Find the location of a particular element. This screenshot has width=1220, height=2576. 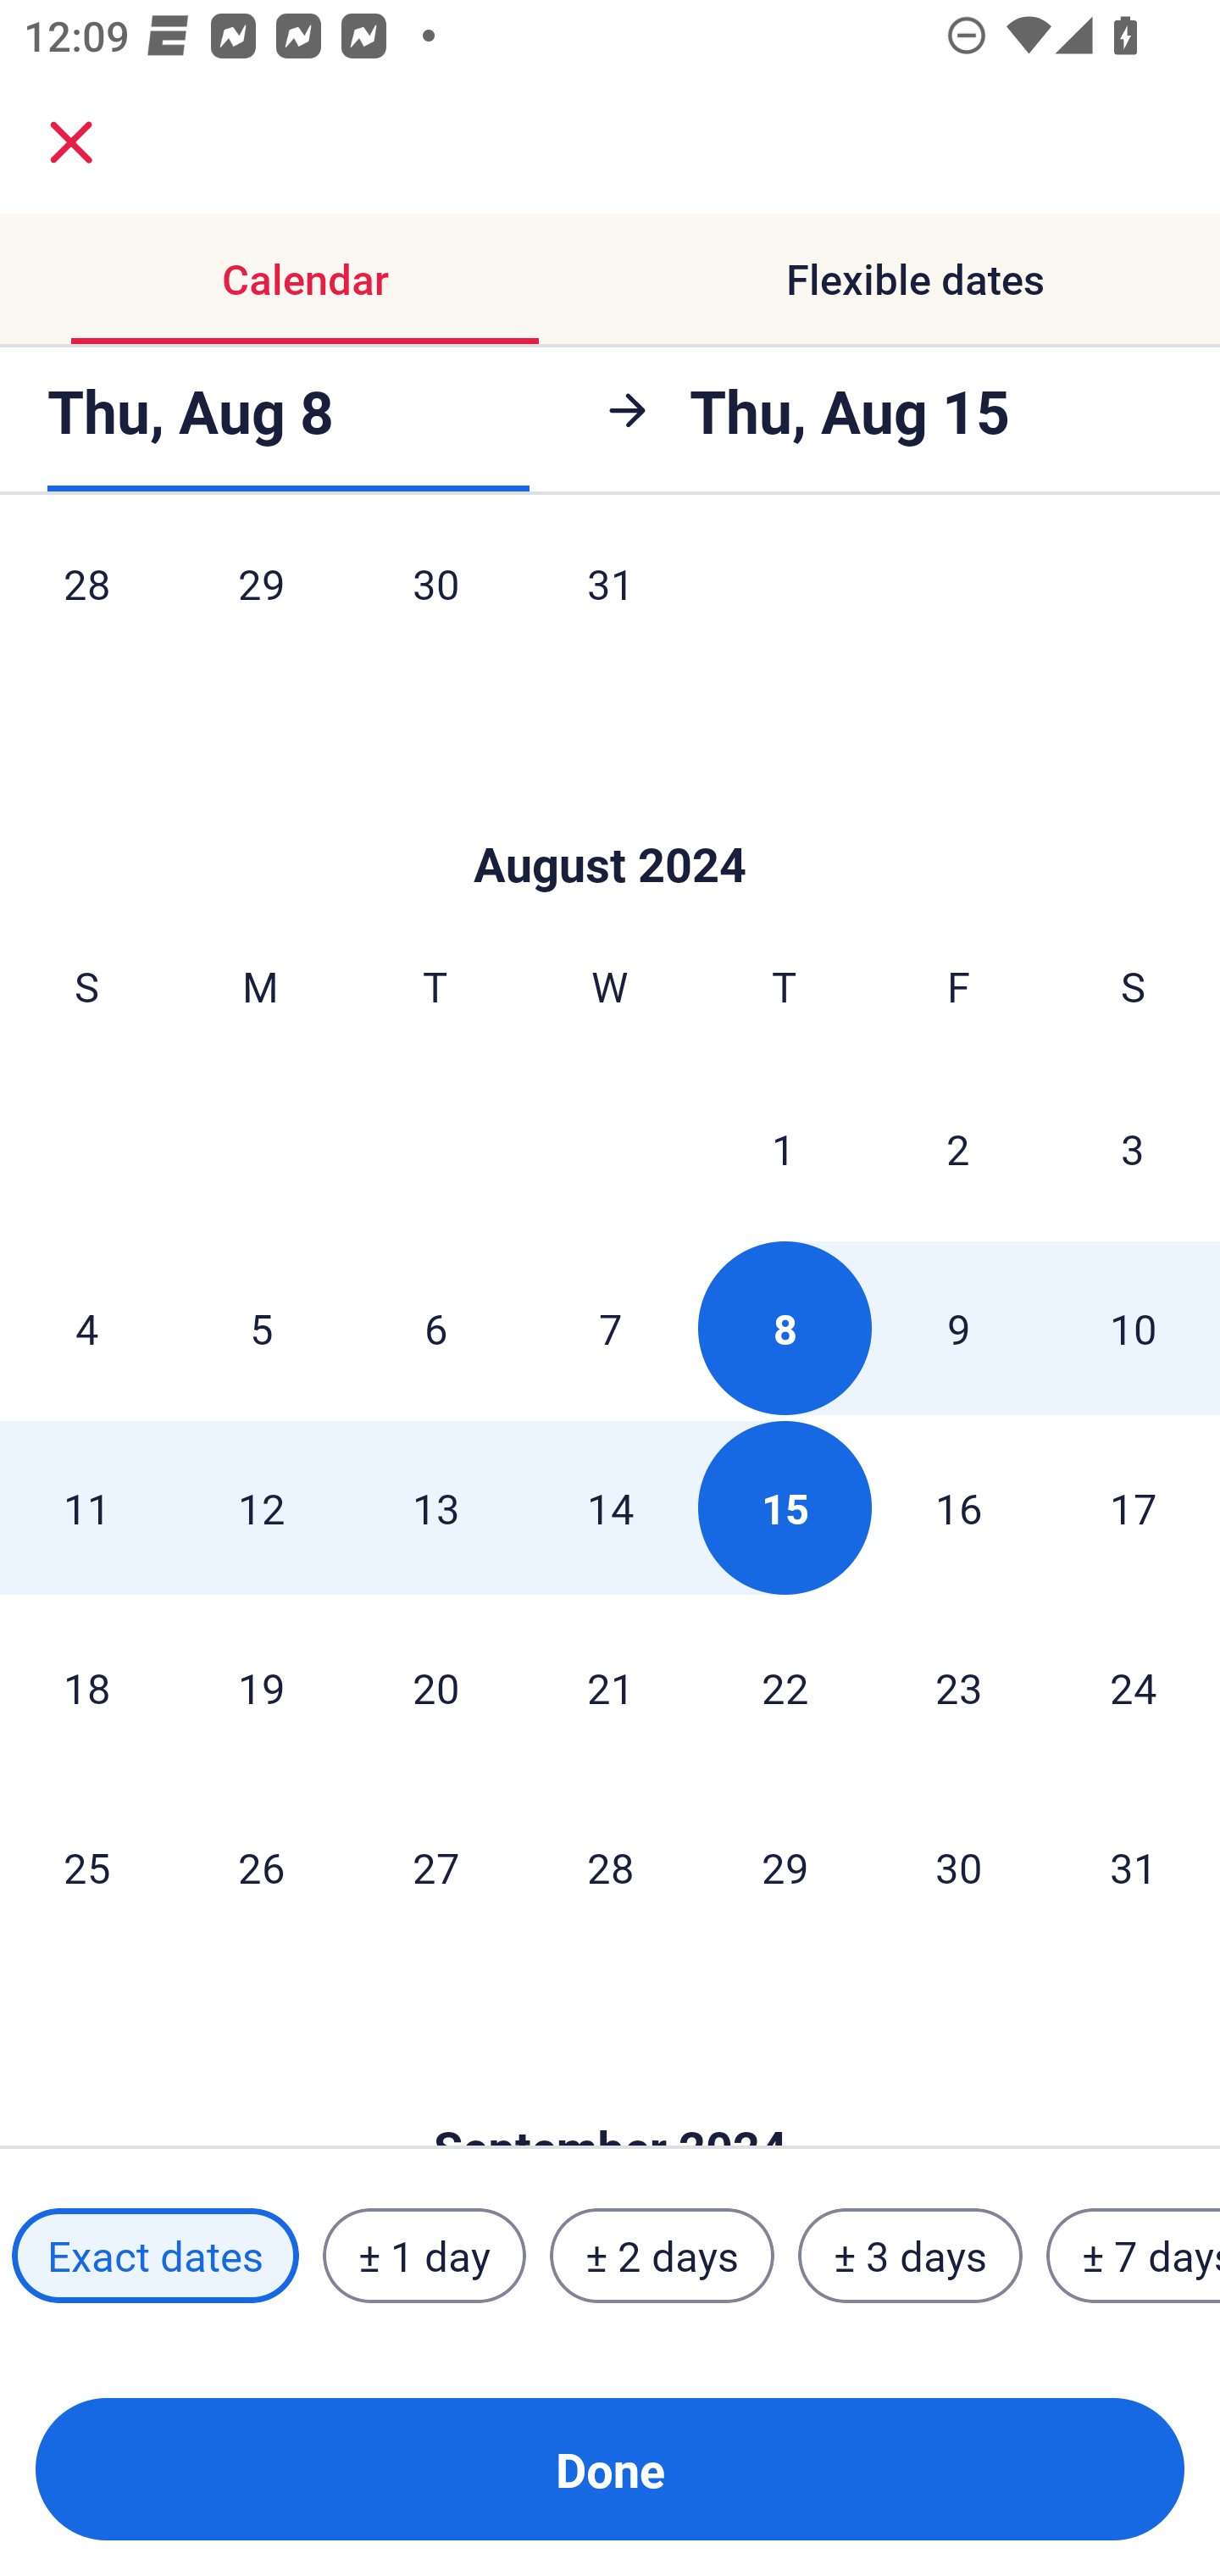

24 Saturday, August 24, 2024 is located at coordinates (1134, 1686).